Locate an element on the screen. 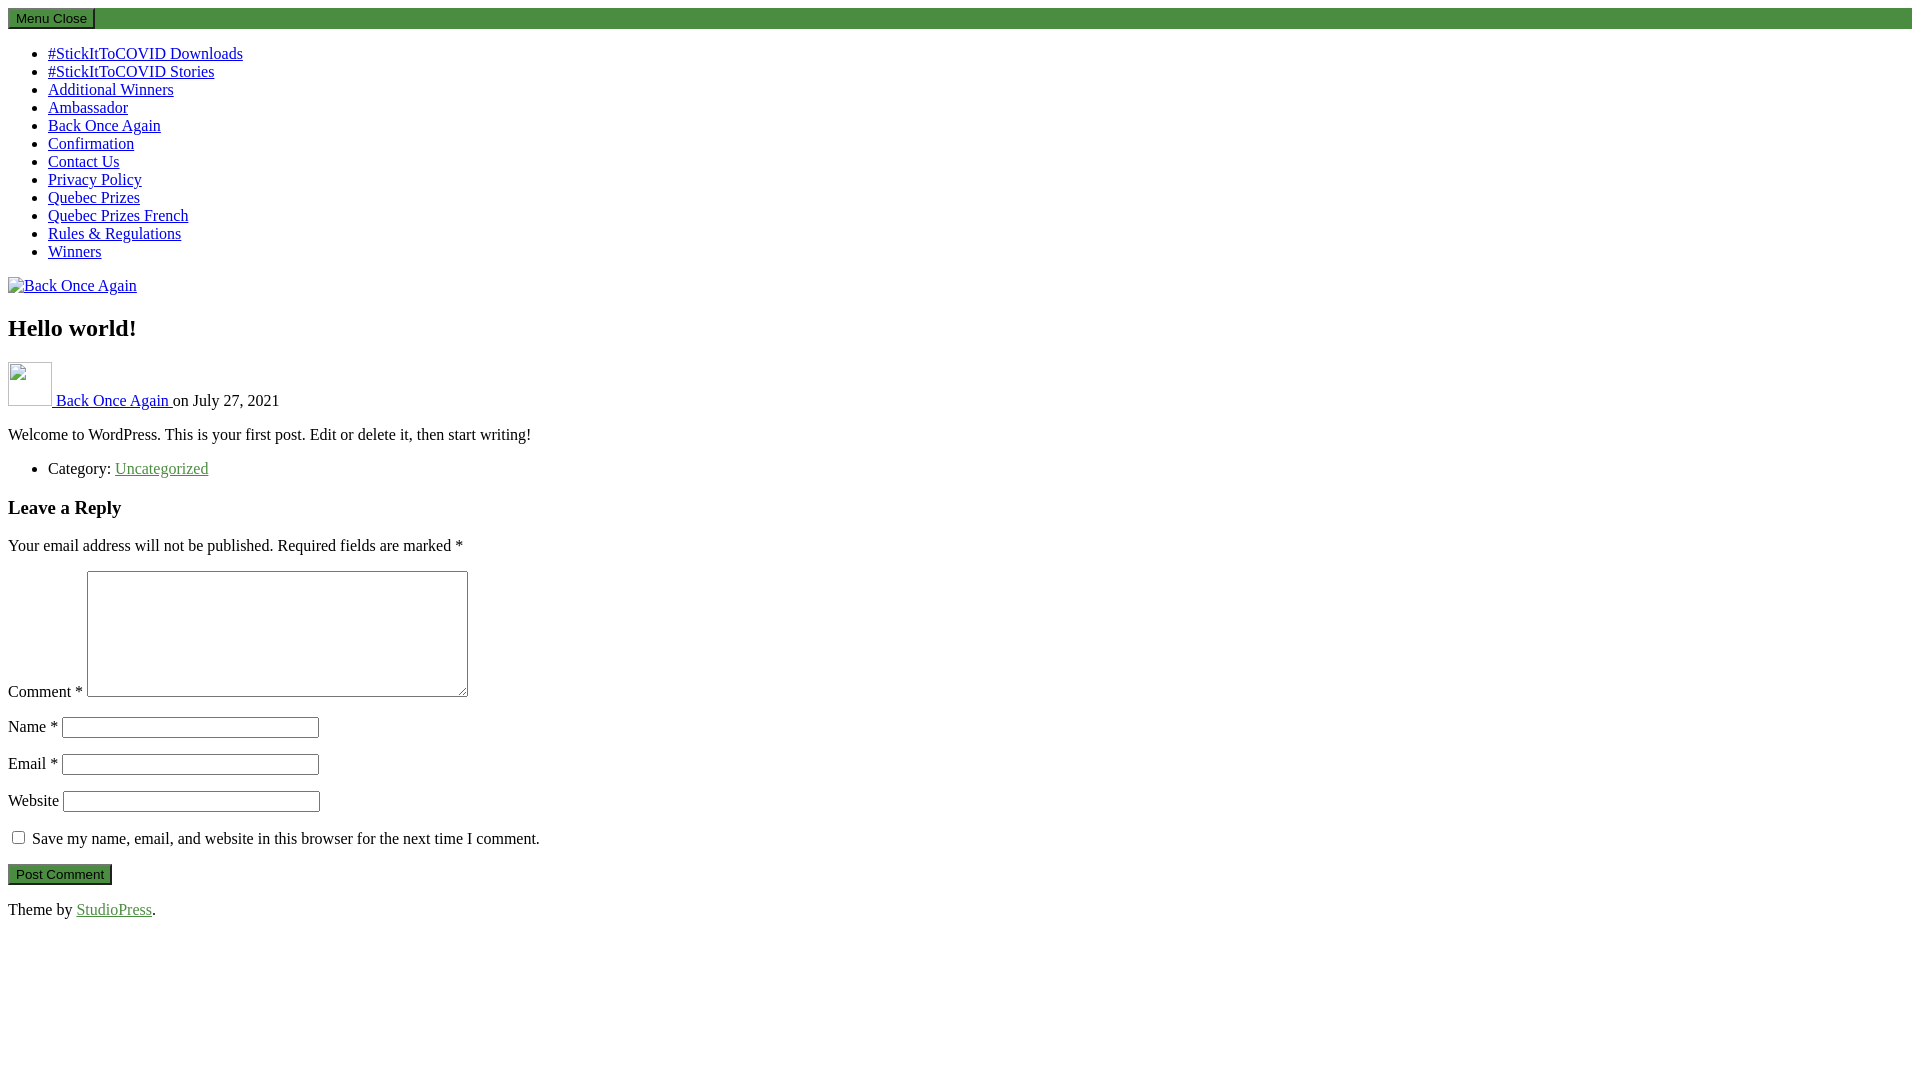 Image resolution: width=1920 pixels, height=1080 pixels. Back Once Again is located at coordinates (114, 400).